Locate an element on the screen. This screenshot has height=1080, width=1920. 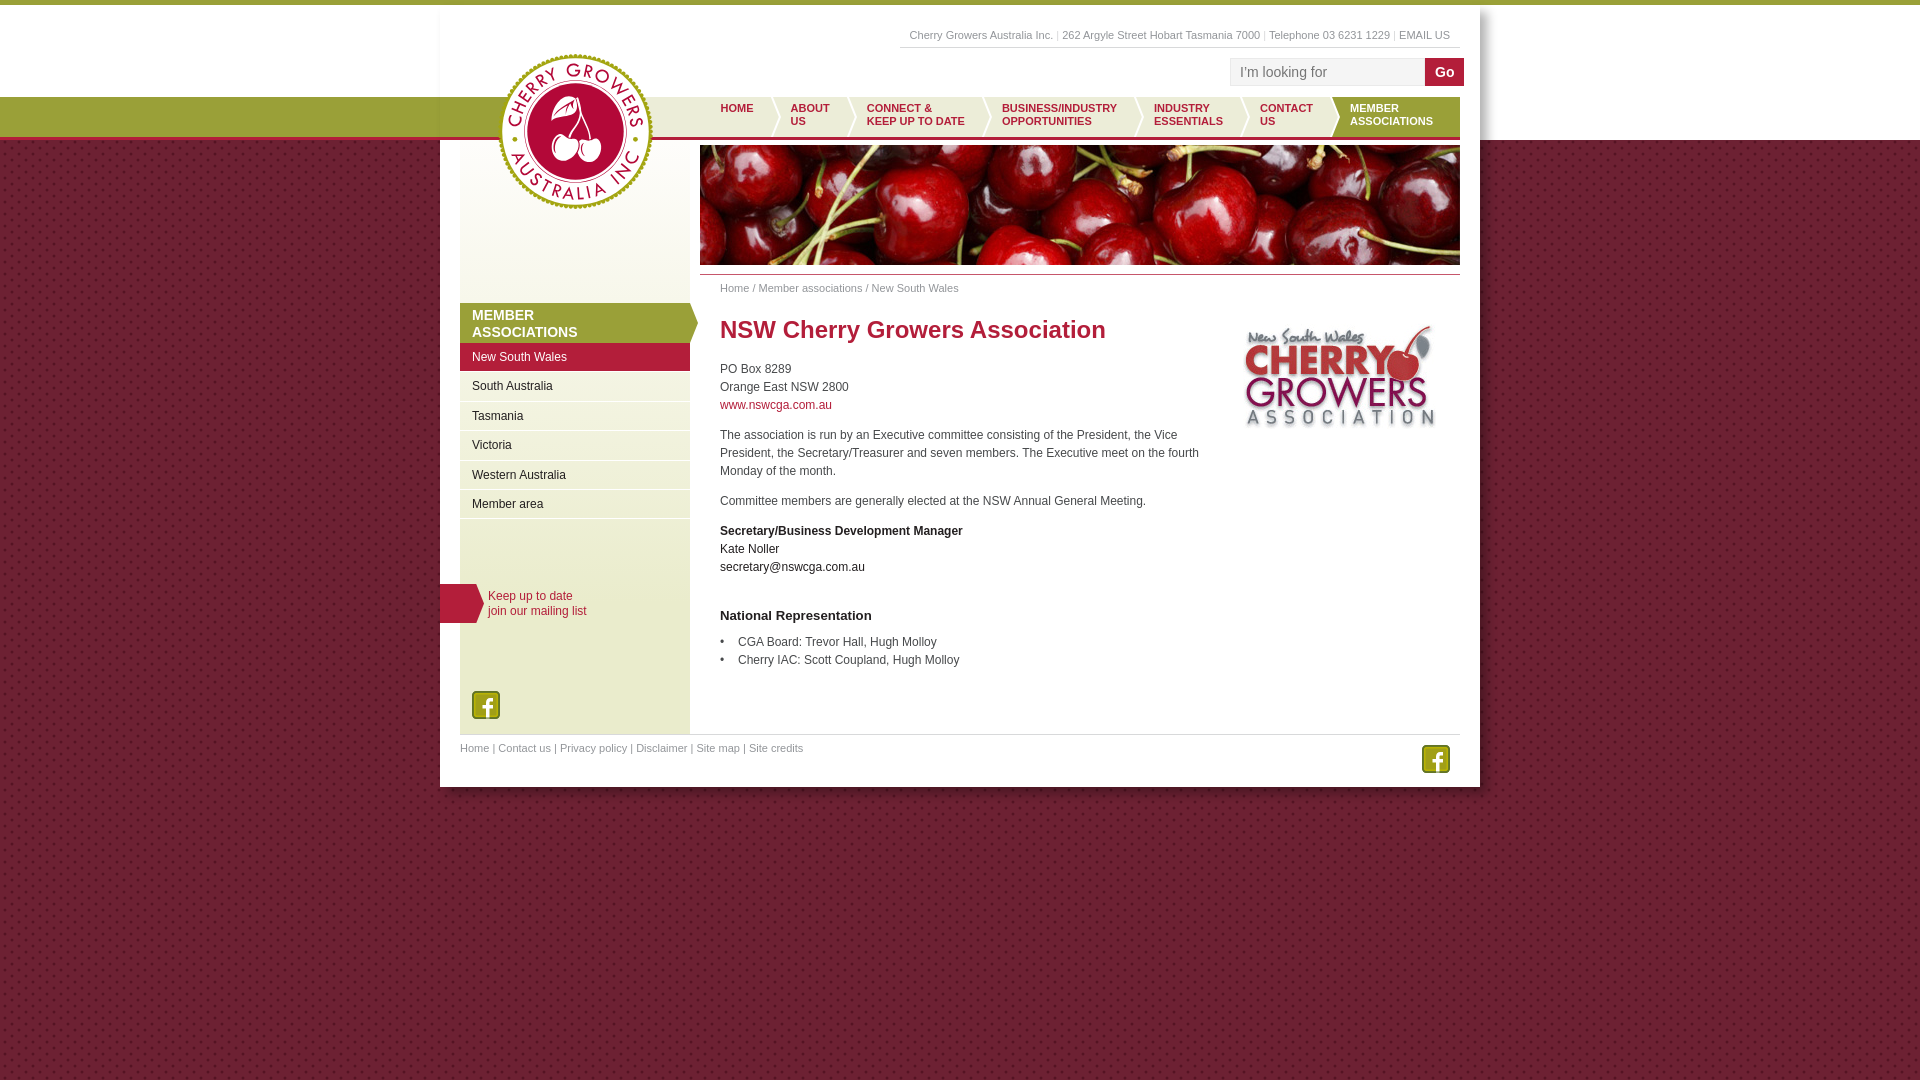
Member area is located at coordinates (575, 504).